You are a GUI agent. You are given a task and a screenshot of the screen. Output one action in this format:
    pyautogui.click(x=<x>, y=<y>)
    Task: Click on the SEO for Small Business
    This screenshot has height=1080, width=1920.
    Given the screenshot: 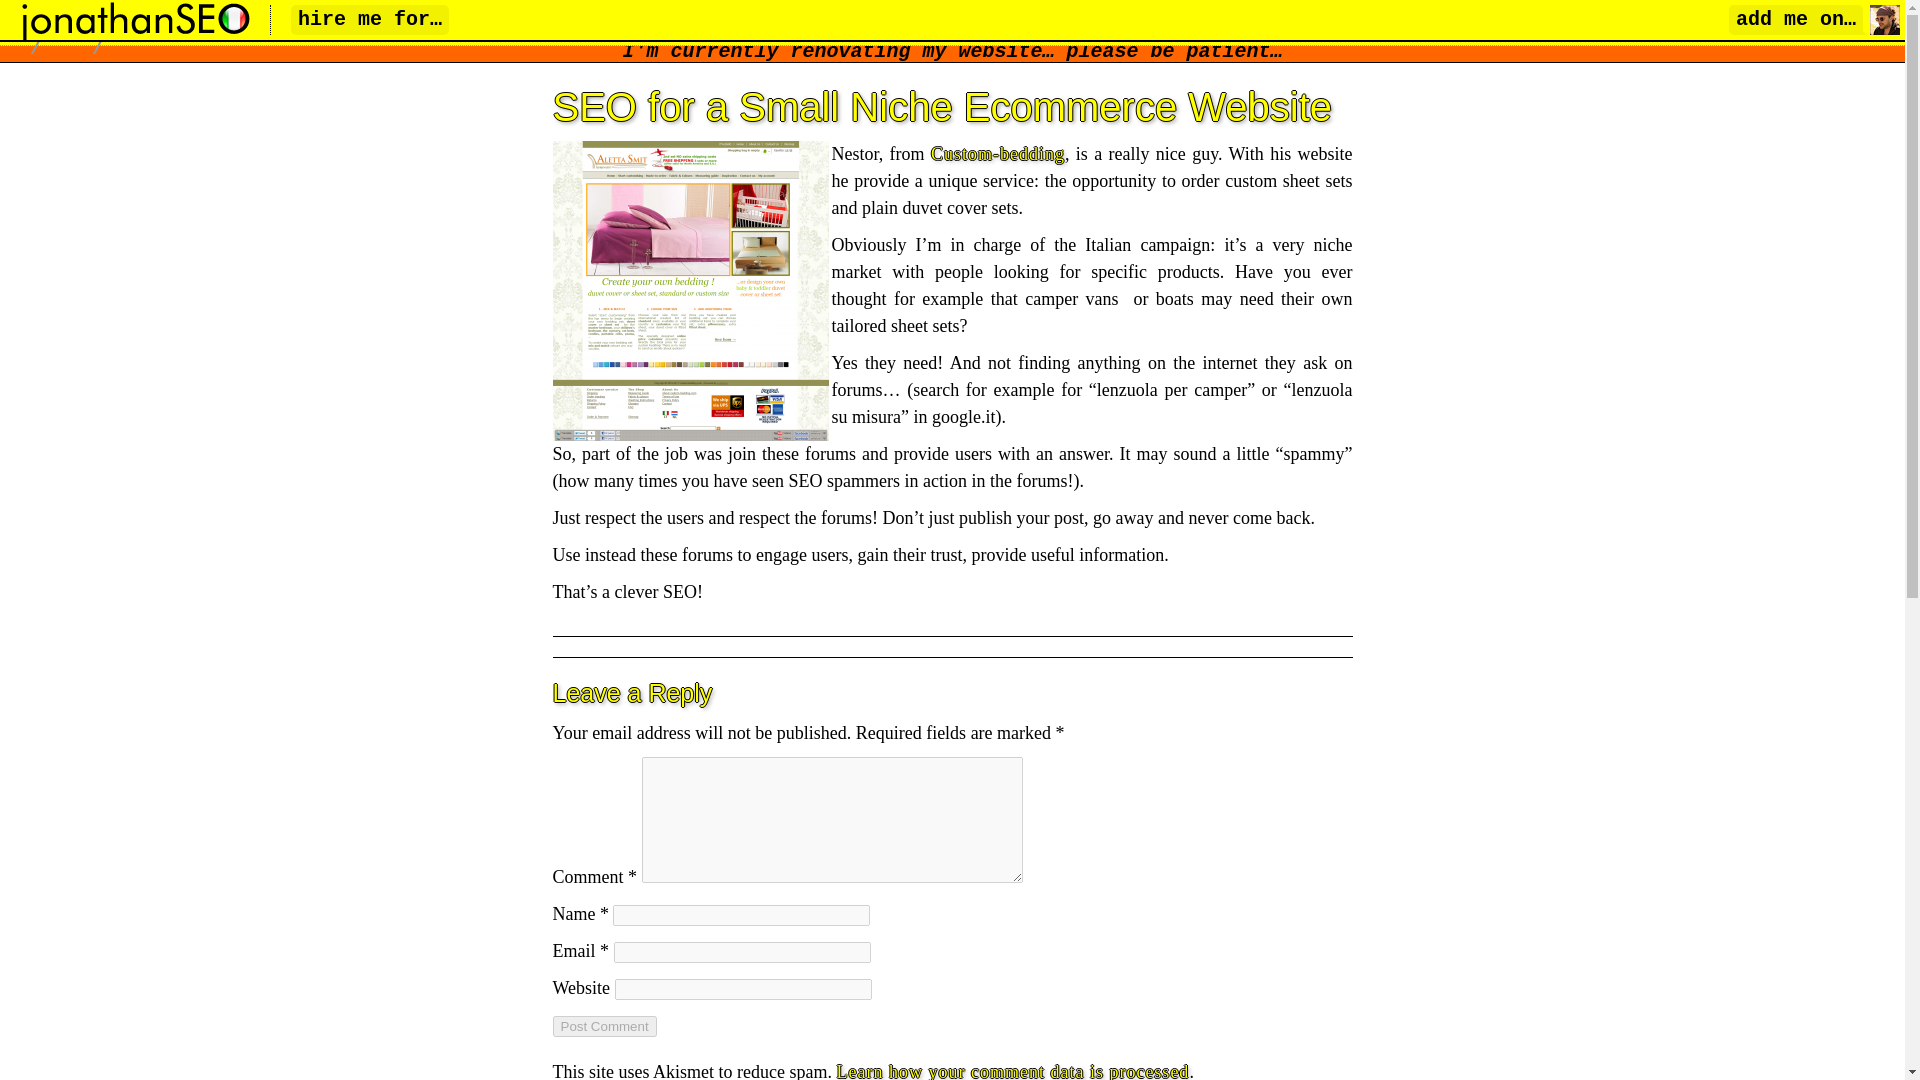 What is the action you would take?
    pyautogui.click(x=221, y=32)
    